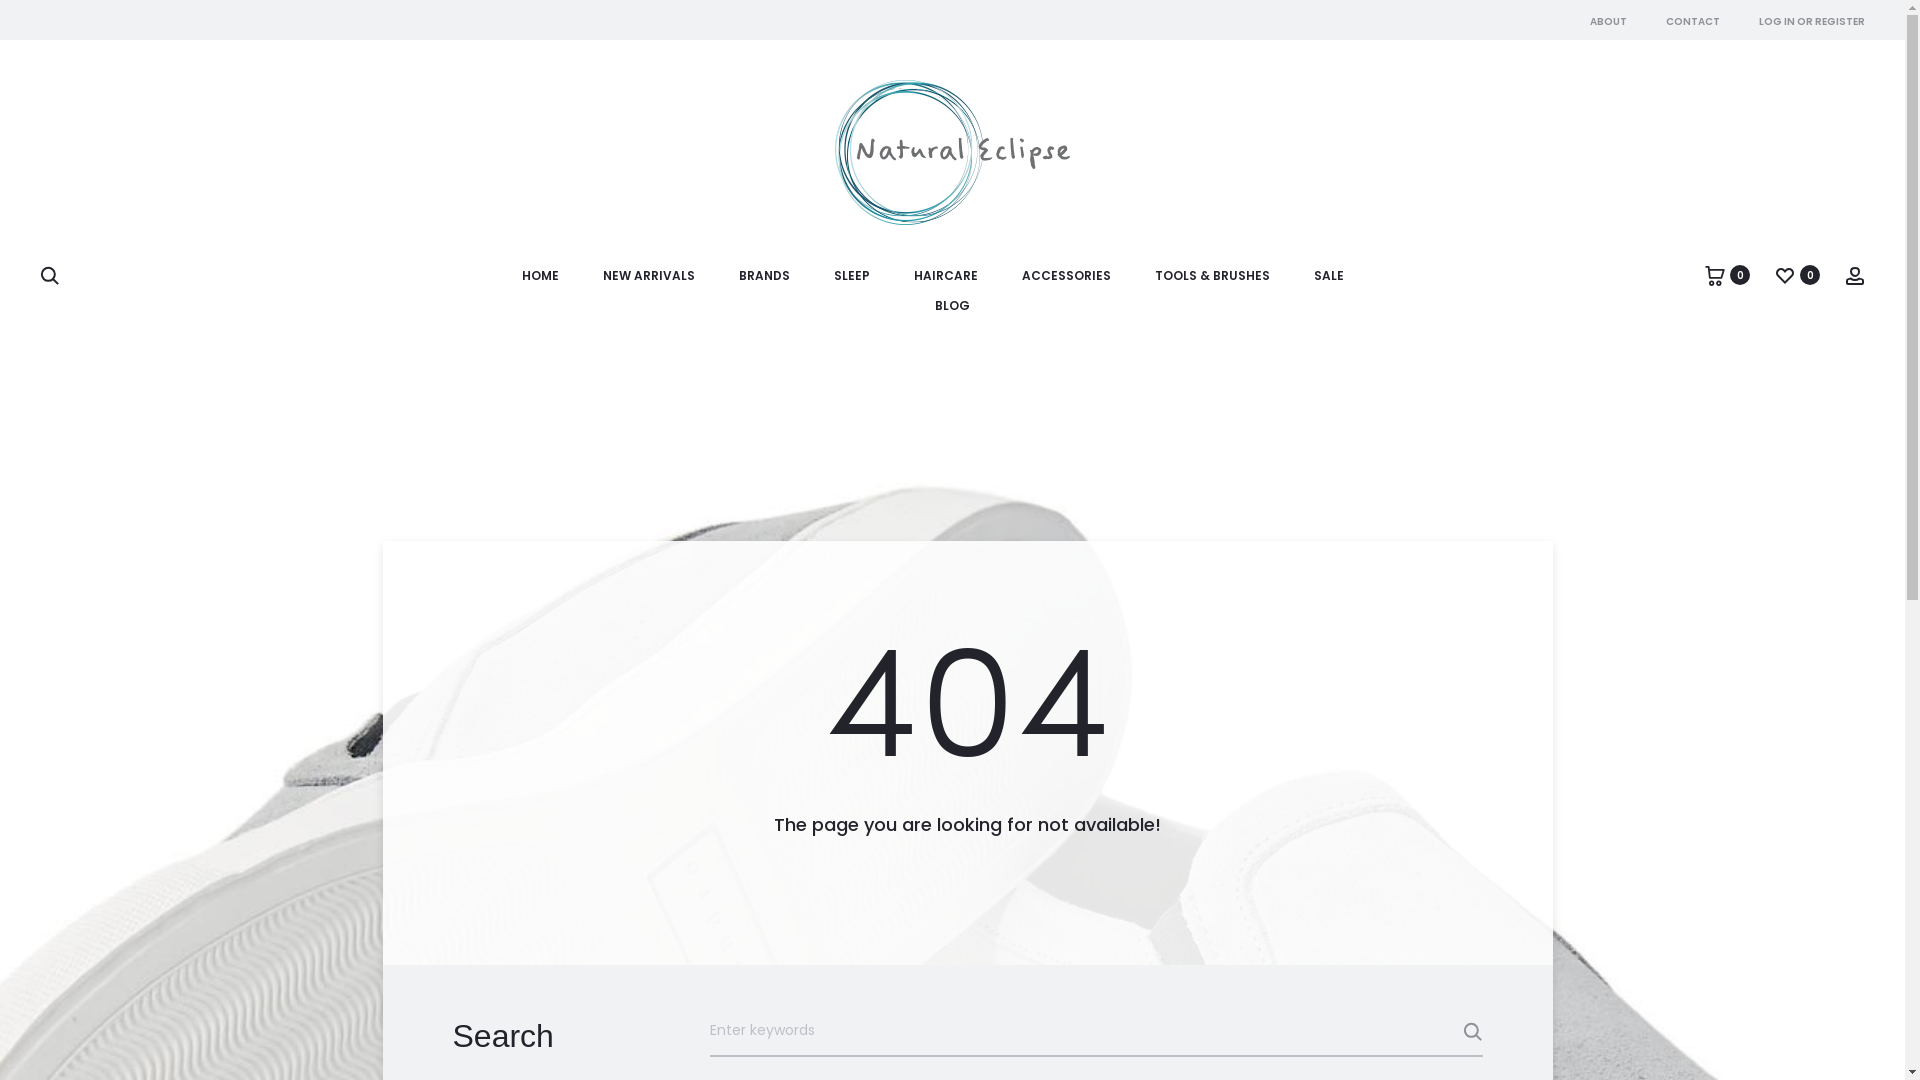 The height and width of the screenshot is (1080, 1920). I want to click on HOME, so click(540, 276).